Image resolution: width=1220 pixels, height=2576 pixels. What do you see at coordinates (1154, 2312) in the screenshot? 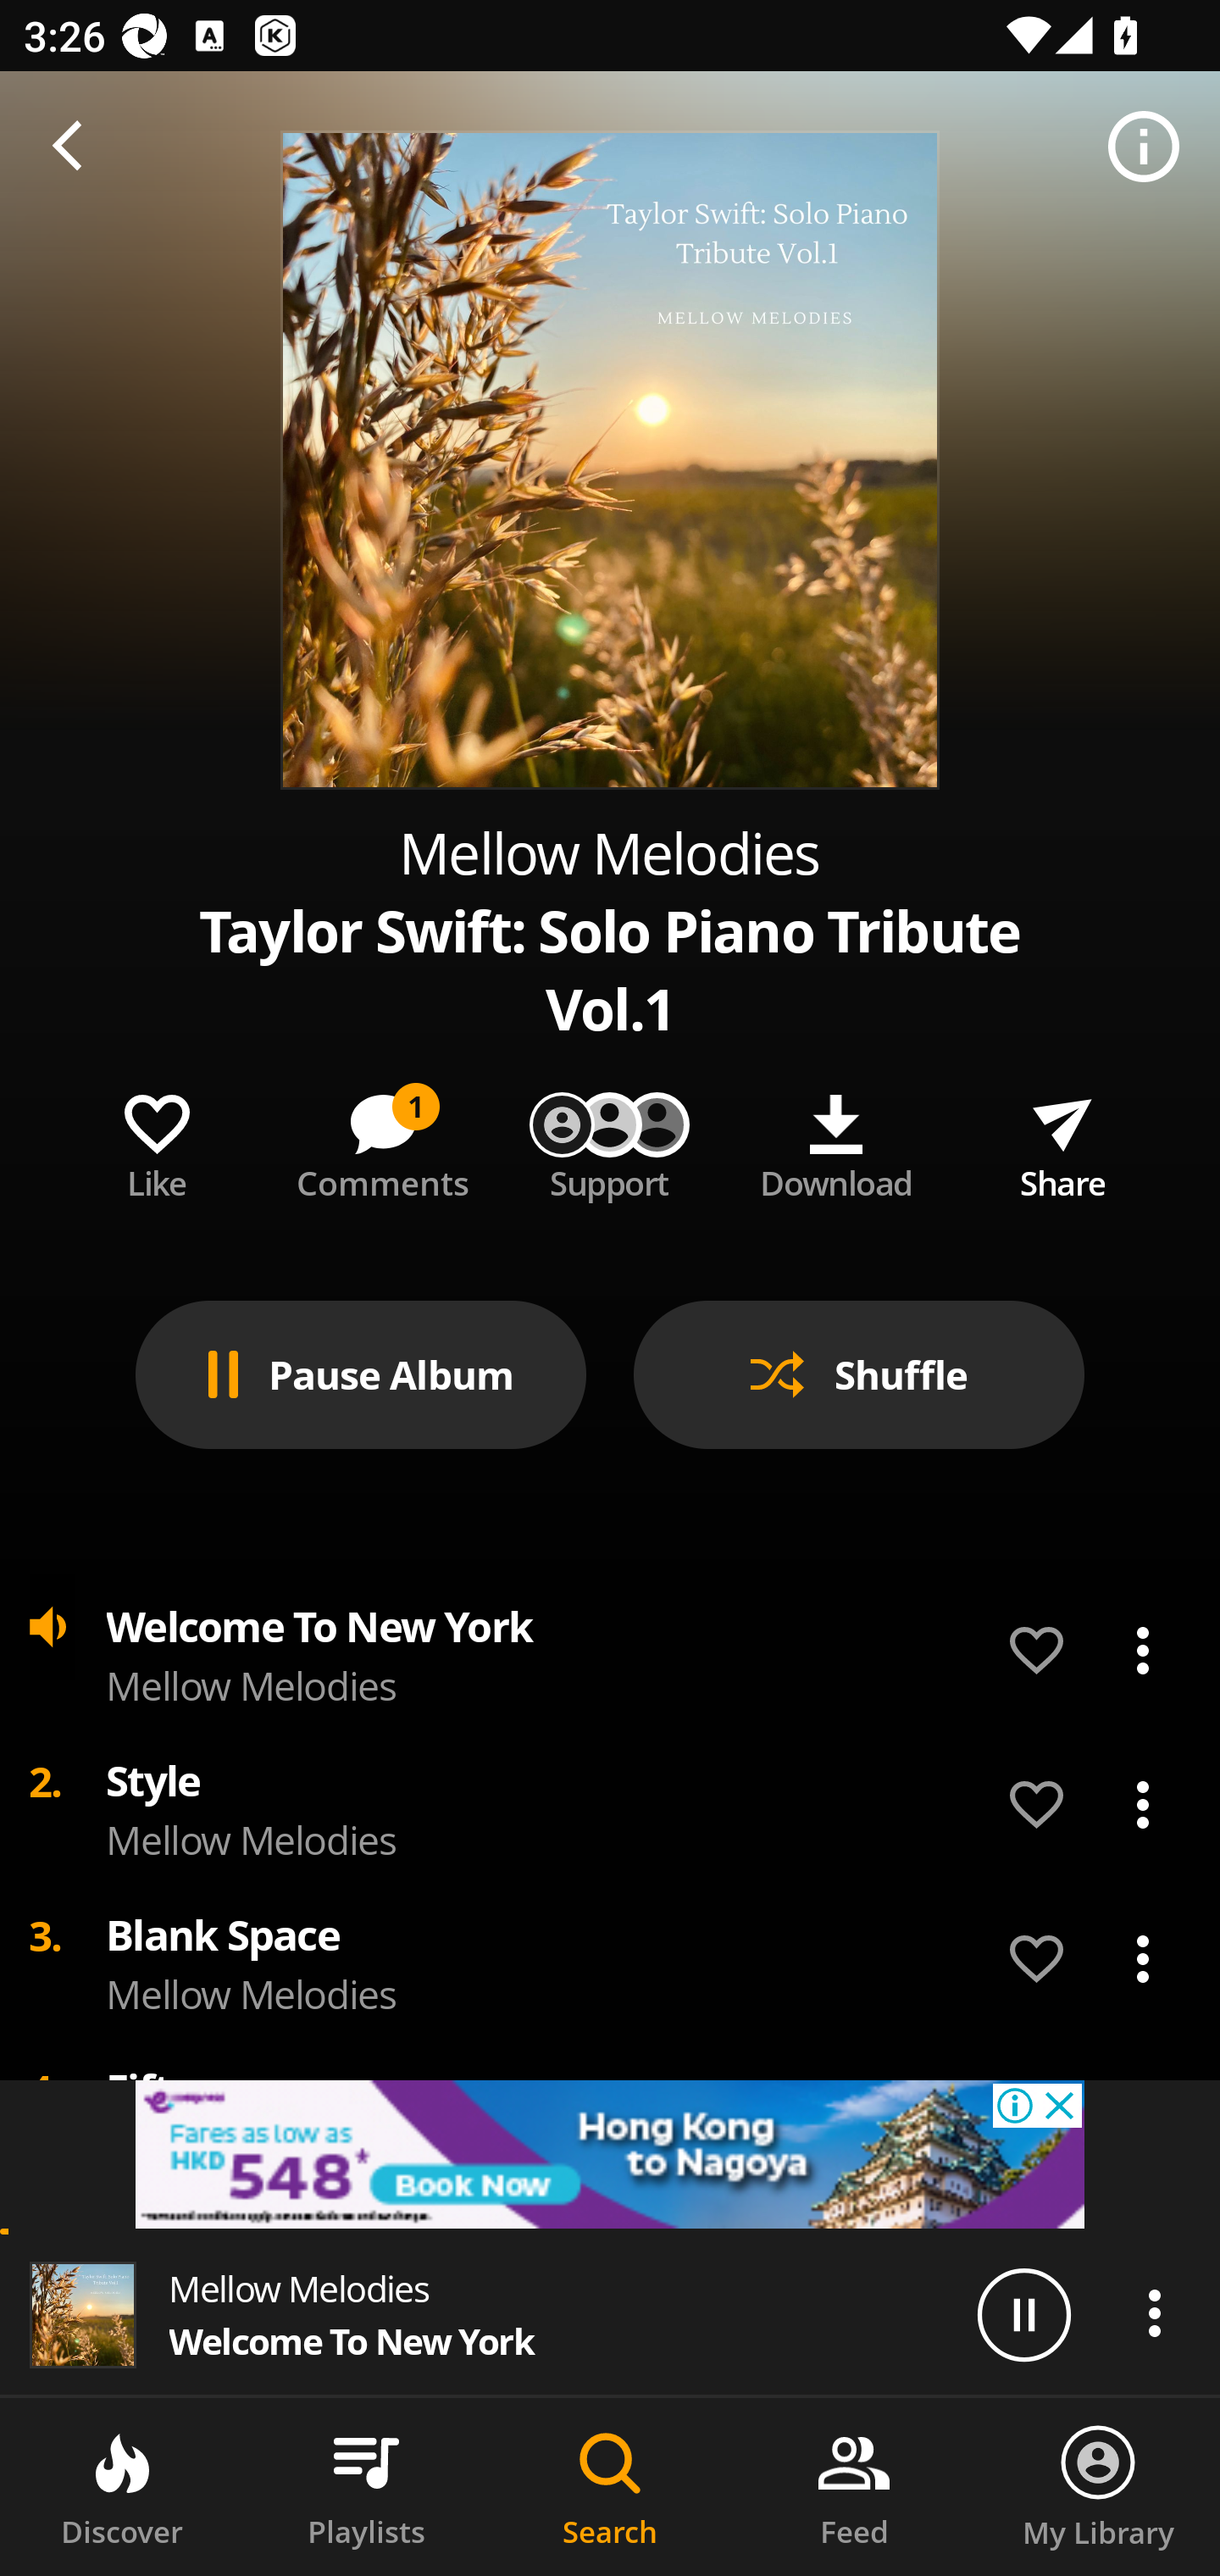
I see `Actions` at bounding box center [1154, 2312].